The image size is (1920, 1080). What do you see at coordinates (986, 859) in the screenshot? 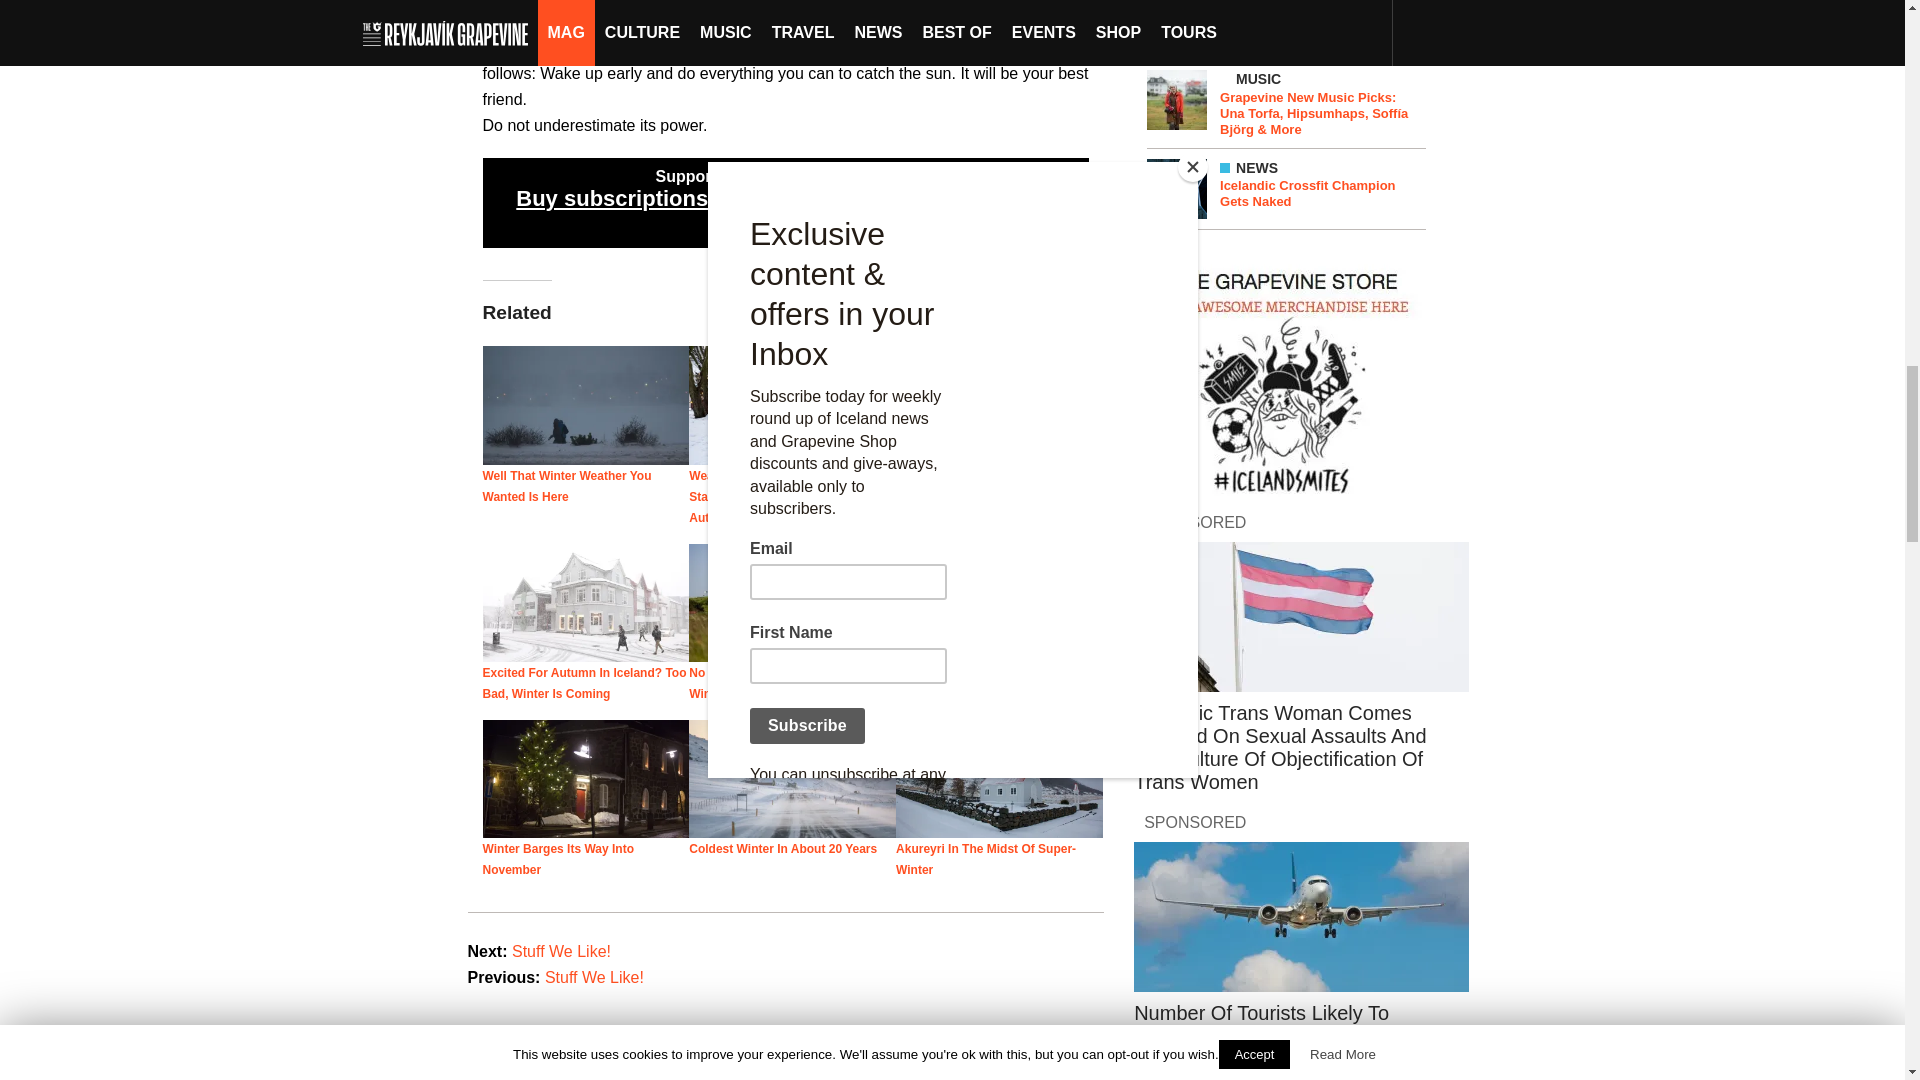
I see `Akureyri In The Midst Of Super-Winter` at bounding box center [986, 859].